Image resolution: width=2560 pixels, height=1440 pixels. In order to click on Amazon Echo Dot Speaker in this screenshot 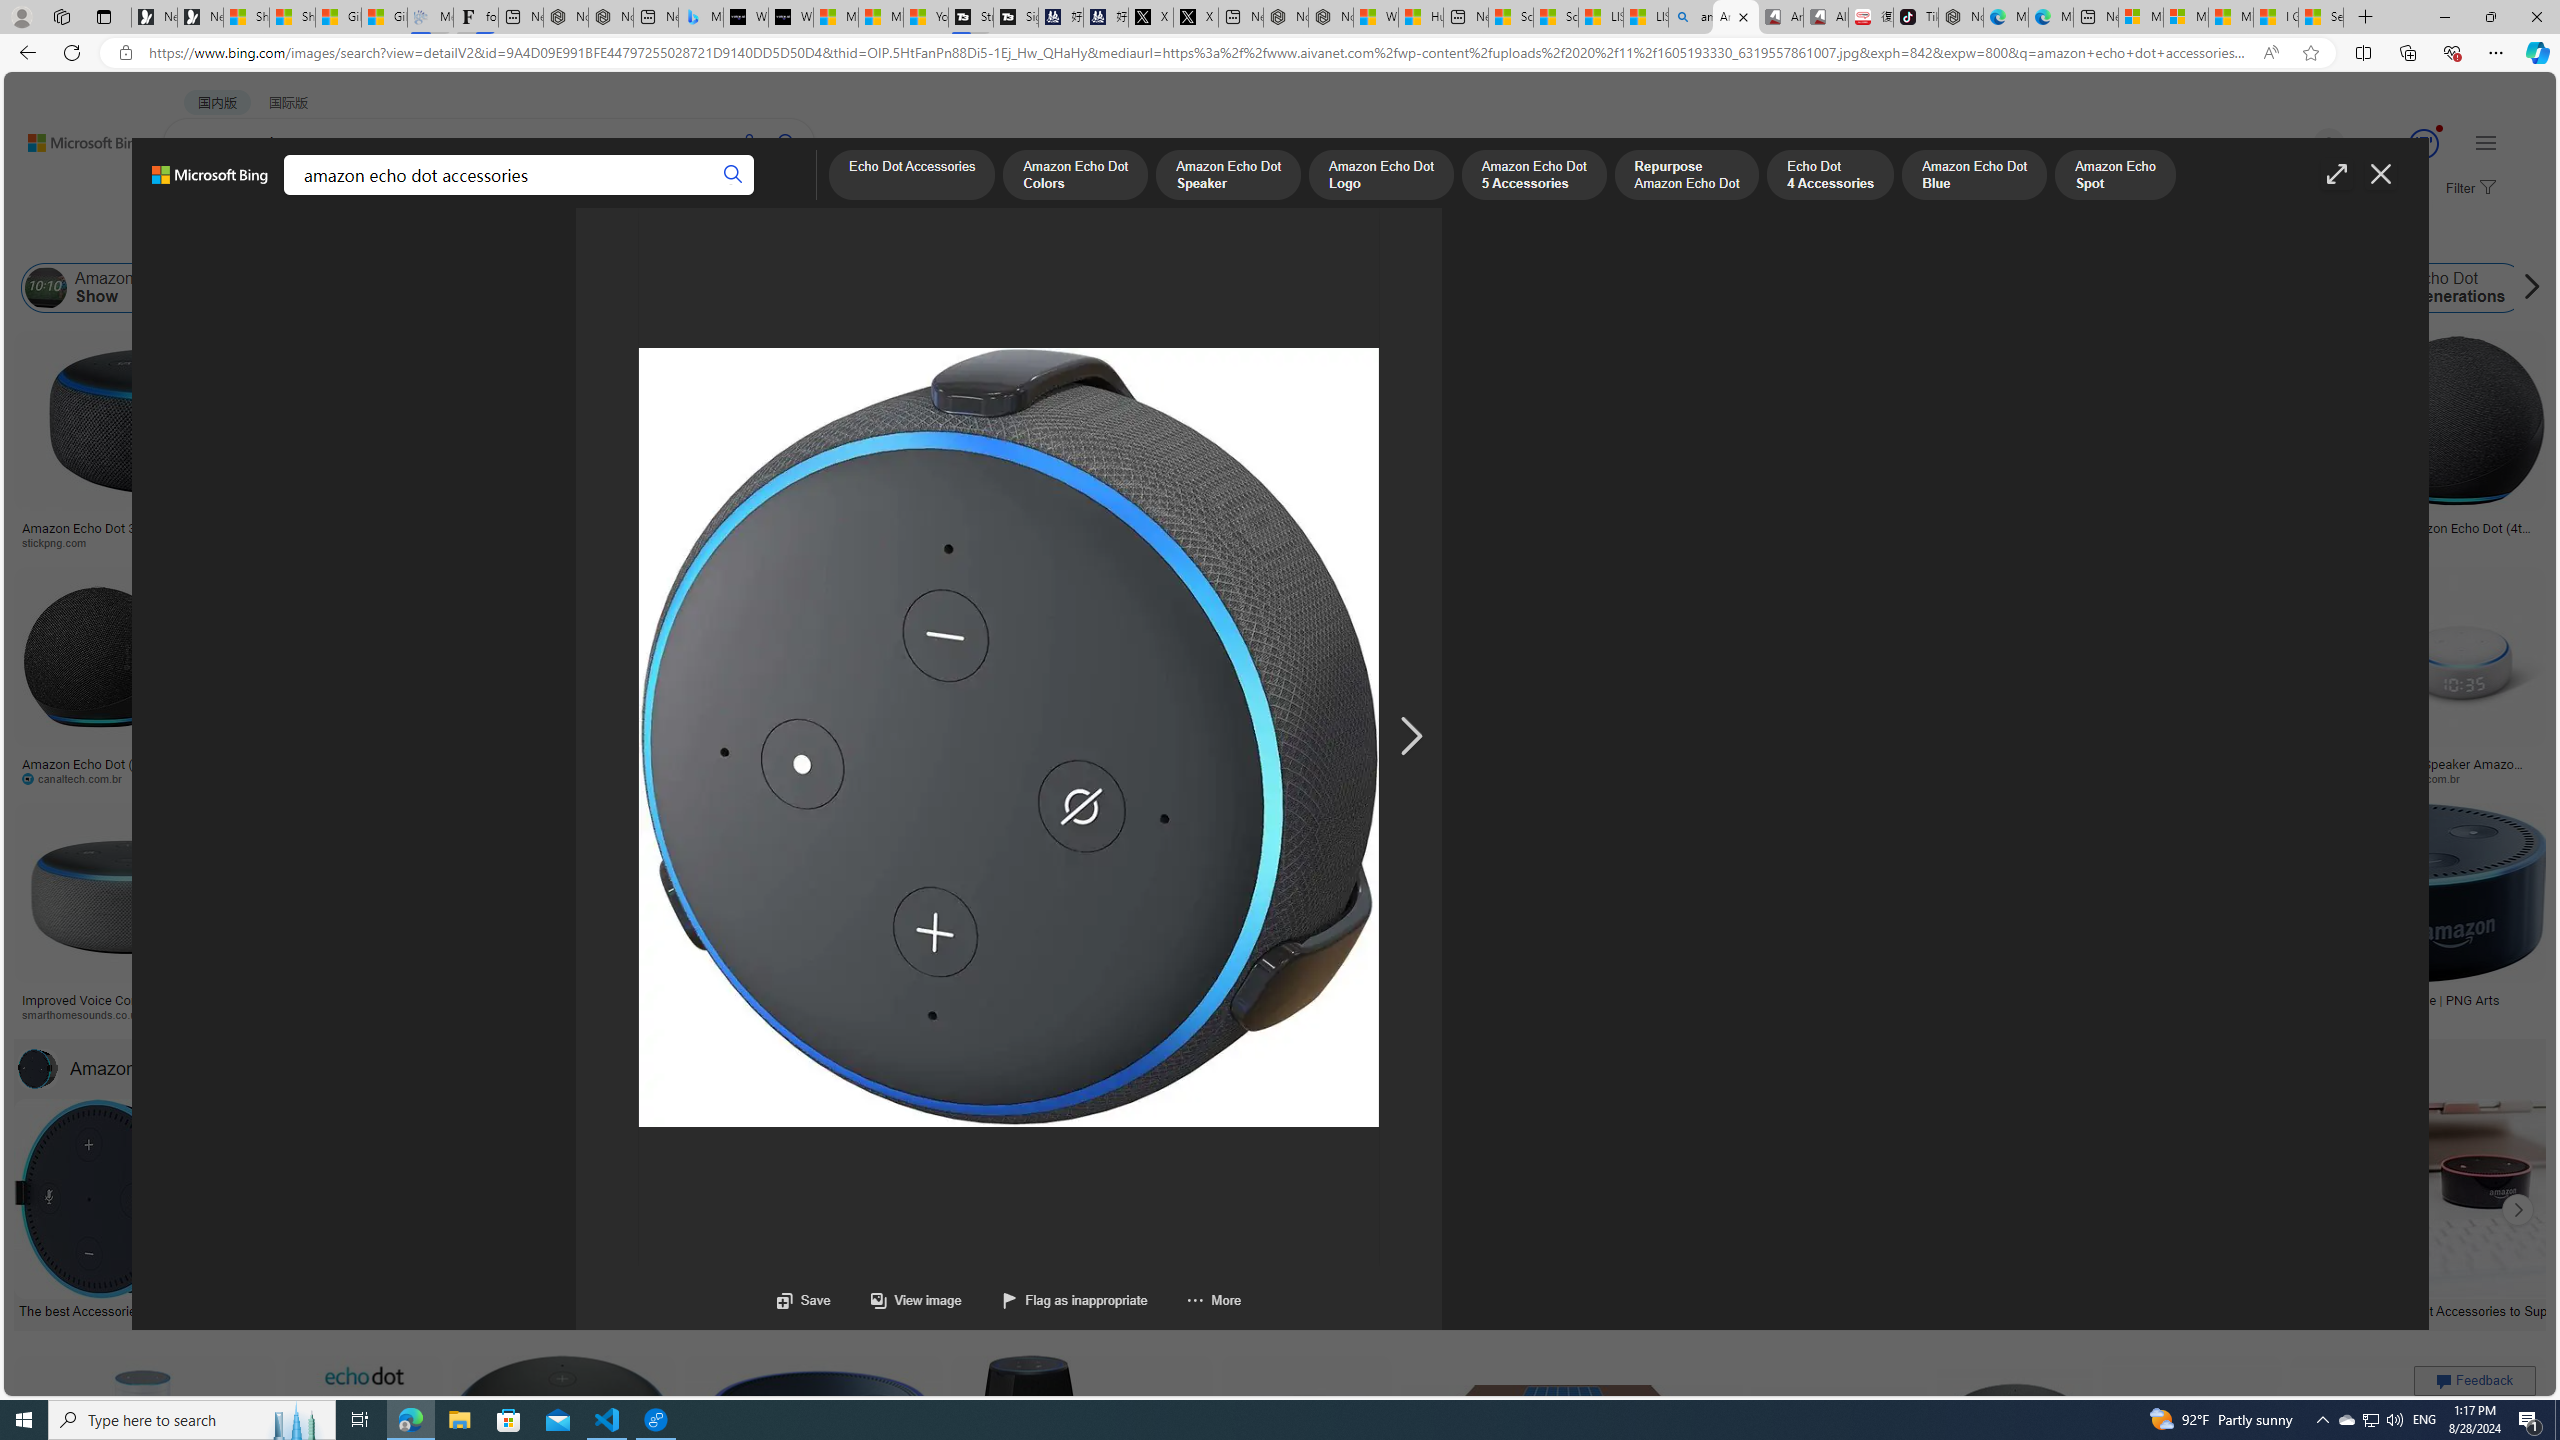, I will do `click(1227, 176)`.